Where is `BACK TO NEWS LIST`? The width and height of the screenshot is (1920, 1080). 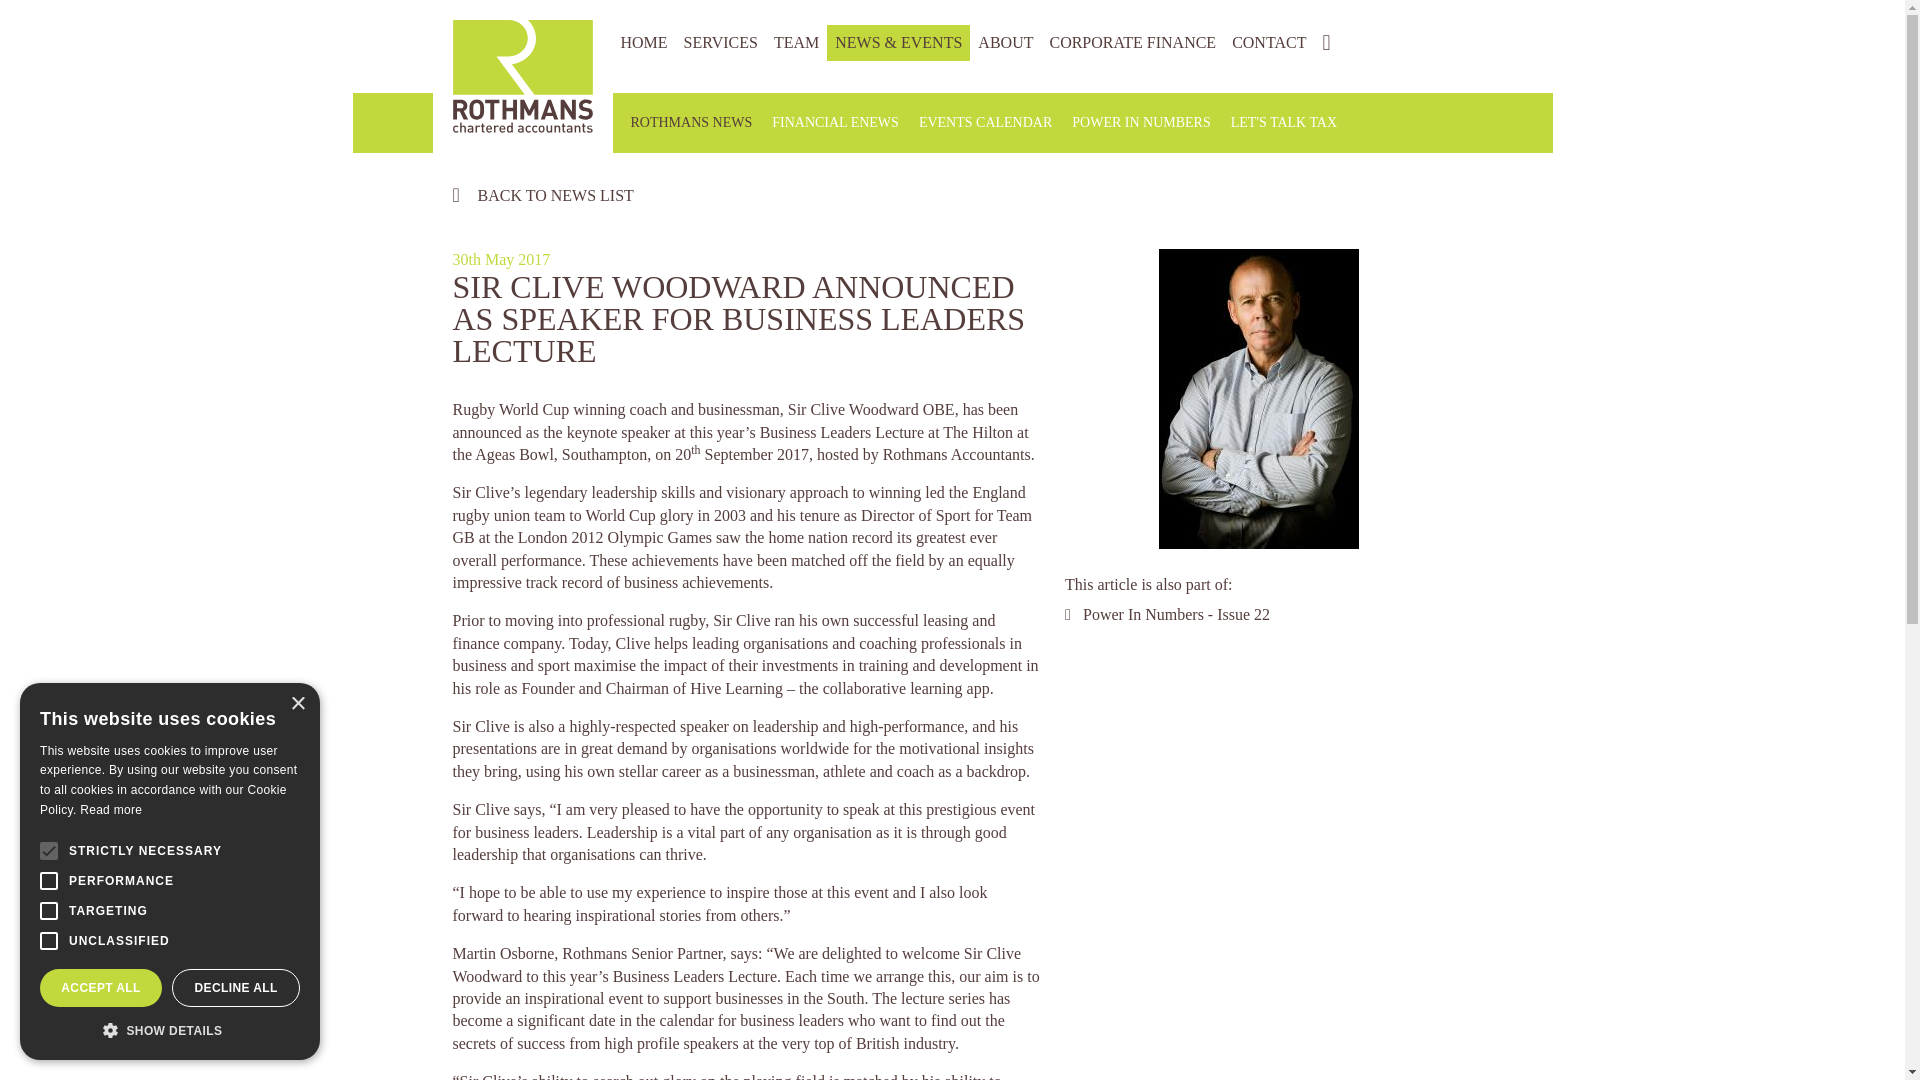 BACK TO NEWS LIST is located at coordinates (941, 194).